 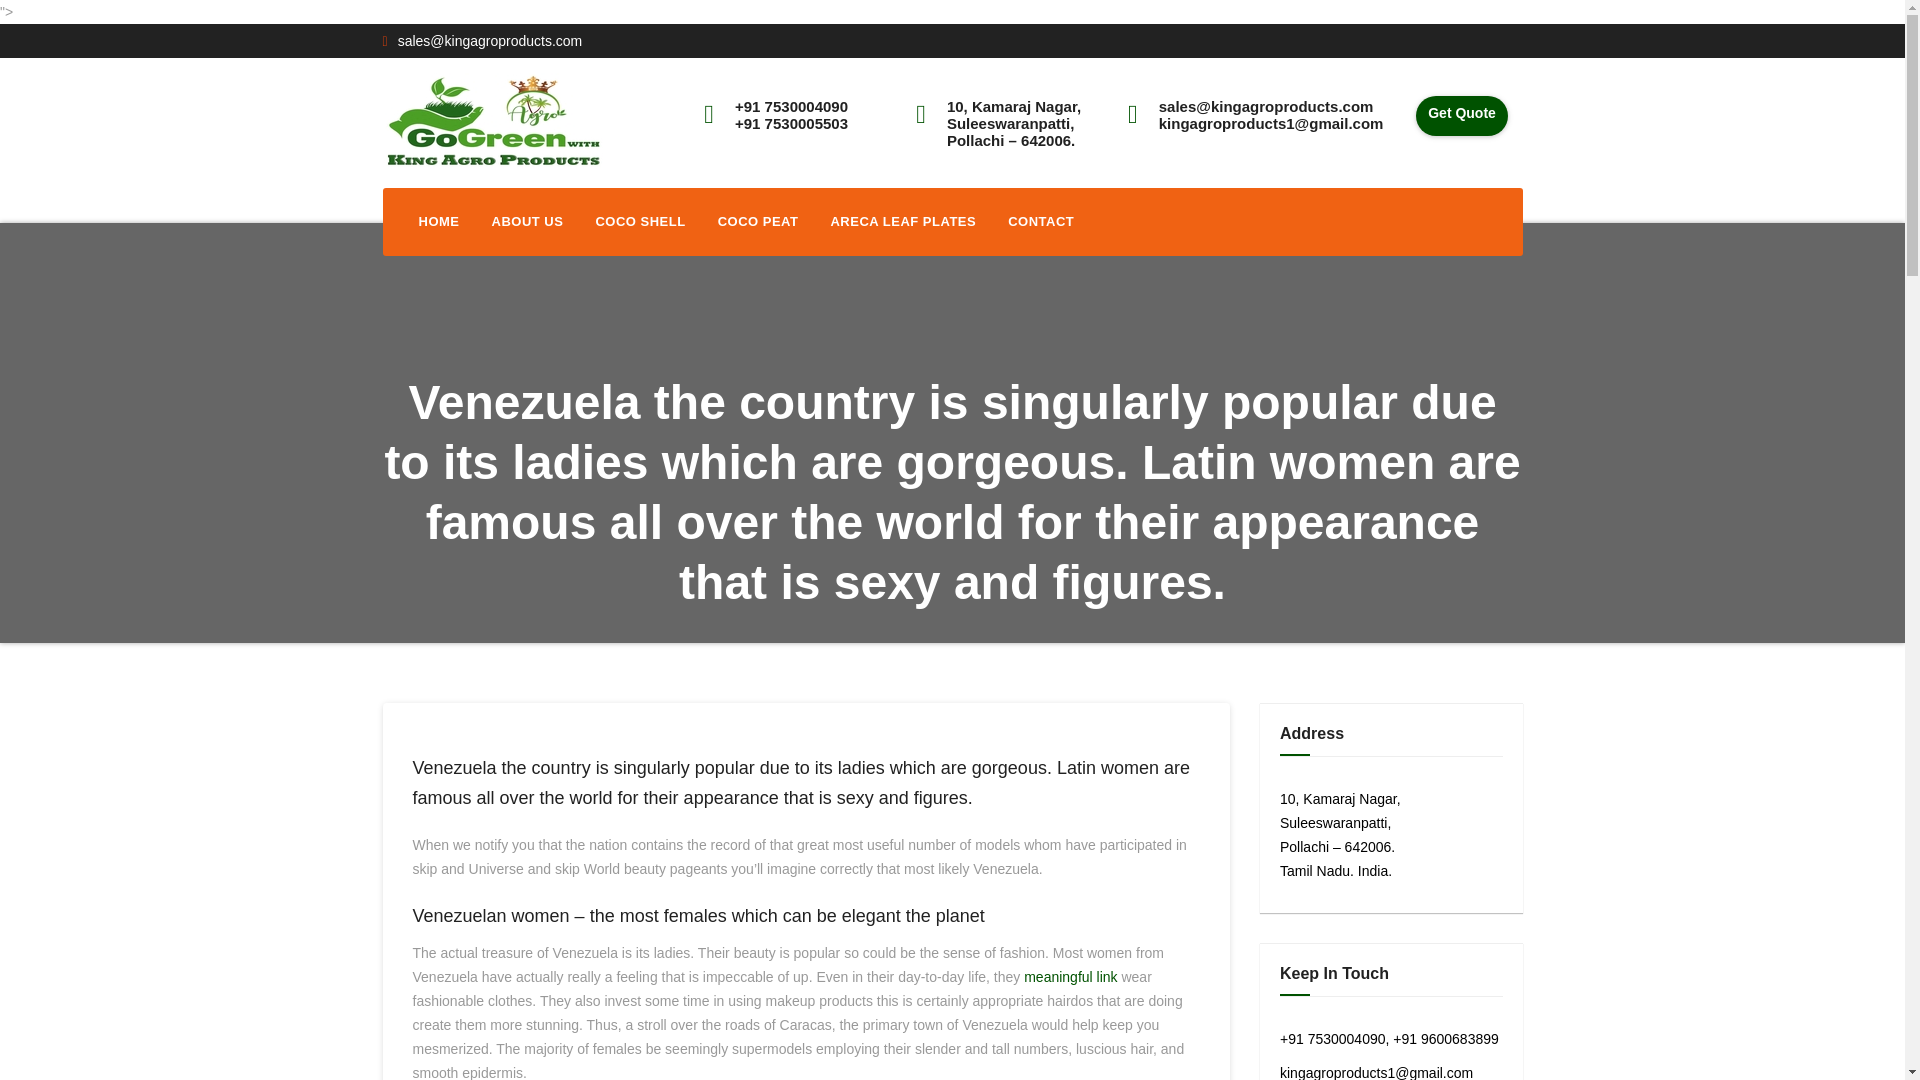 What do you see at coordinates (438, 221) in the screenshot?
I see `HOME` at bounding box center [438, 221].